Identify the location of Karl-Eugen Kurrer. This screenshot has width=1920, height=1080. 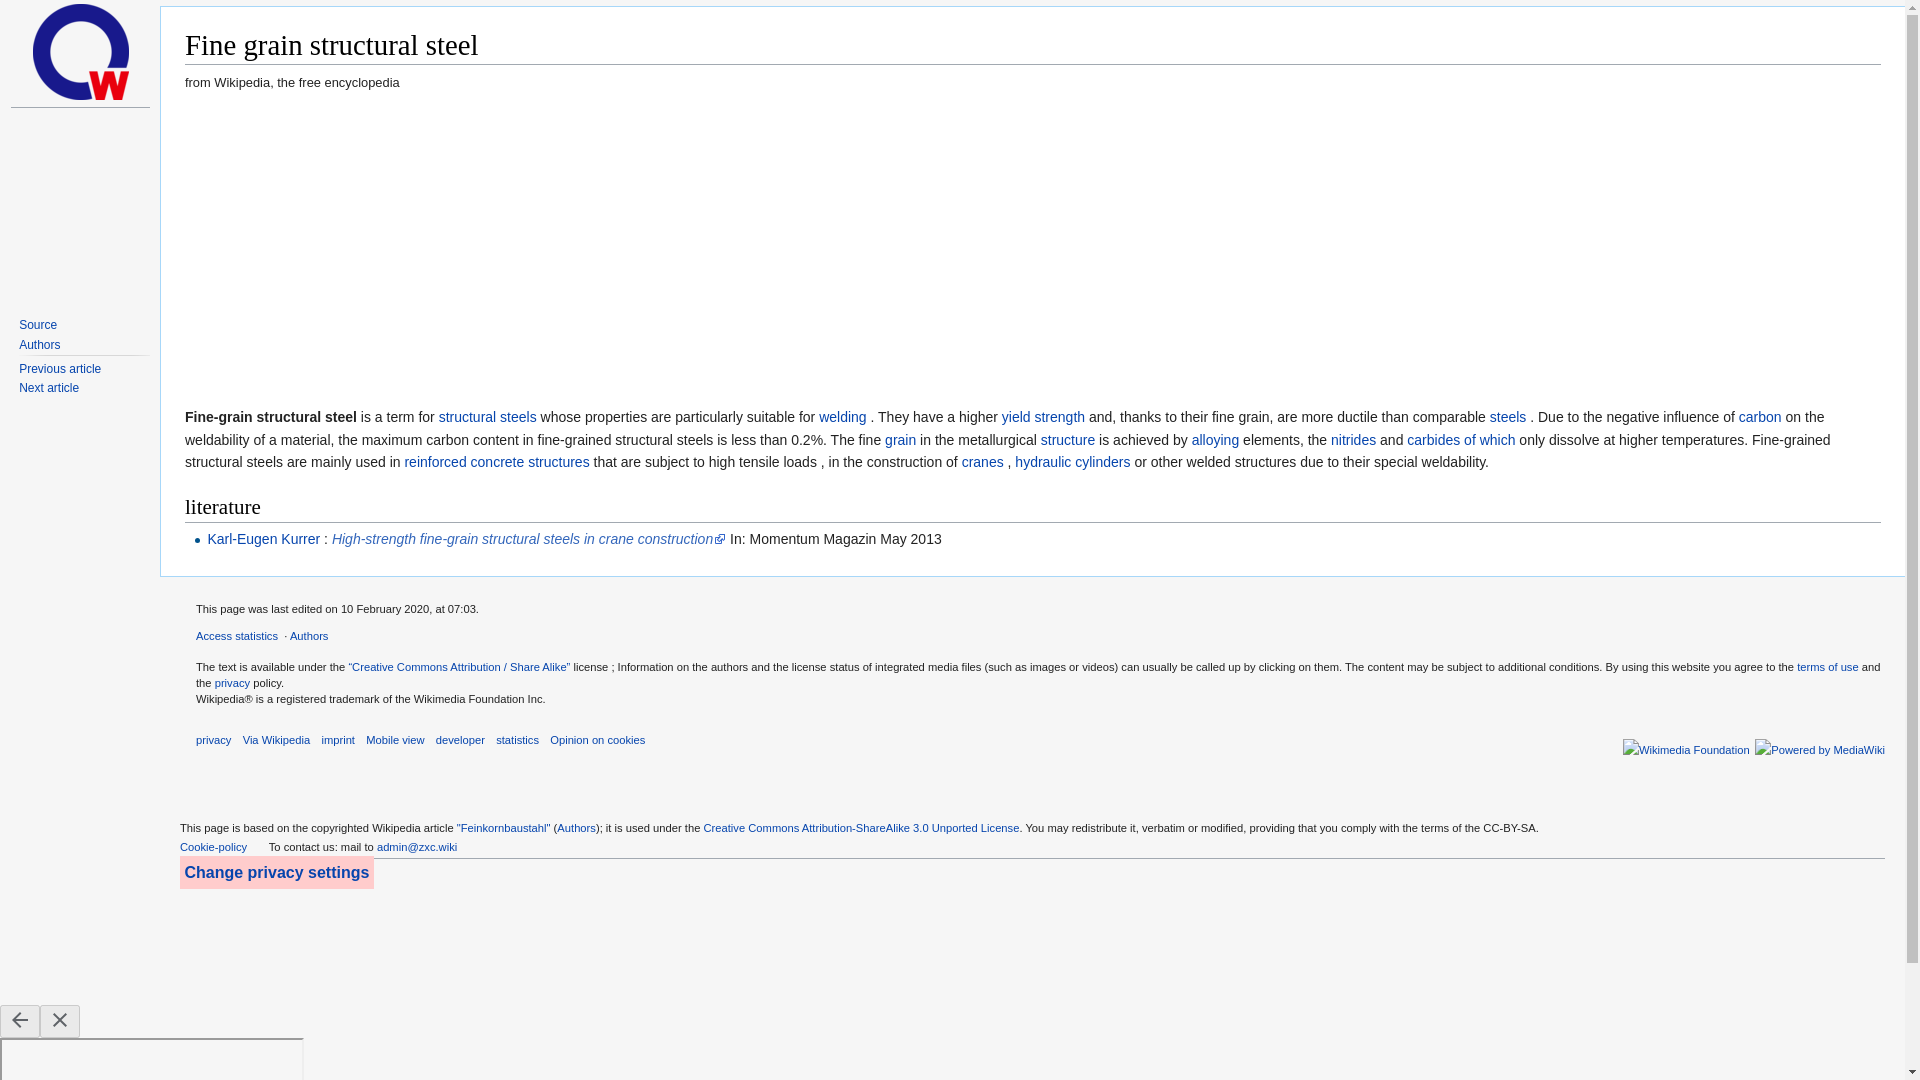
(264, 538).